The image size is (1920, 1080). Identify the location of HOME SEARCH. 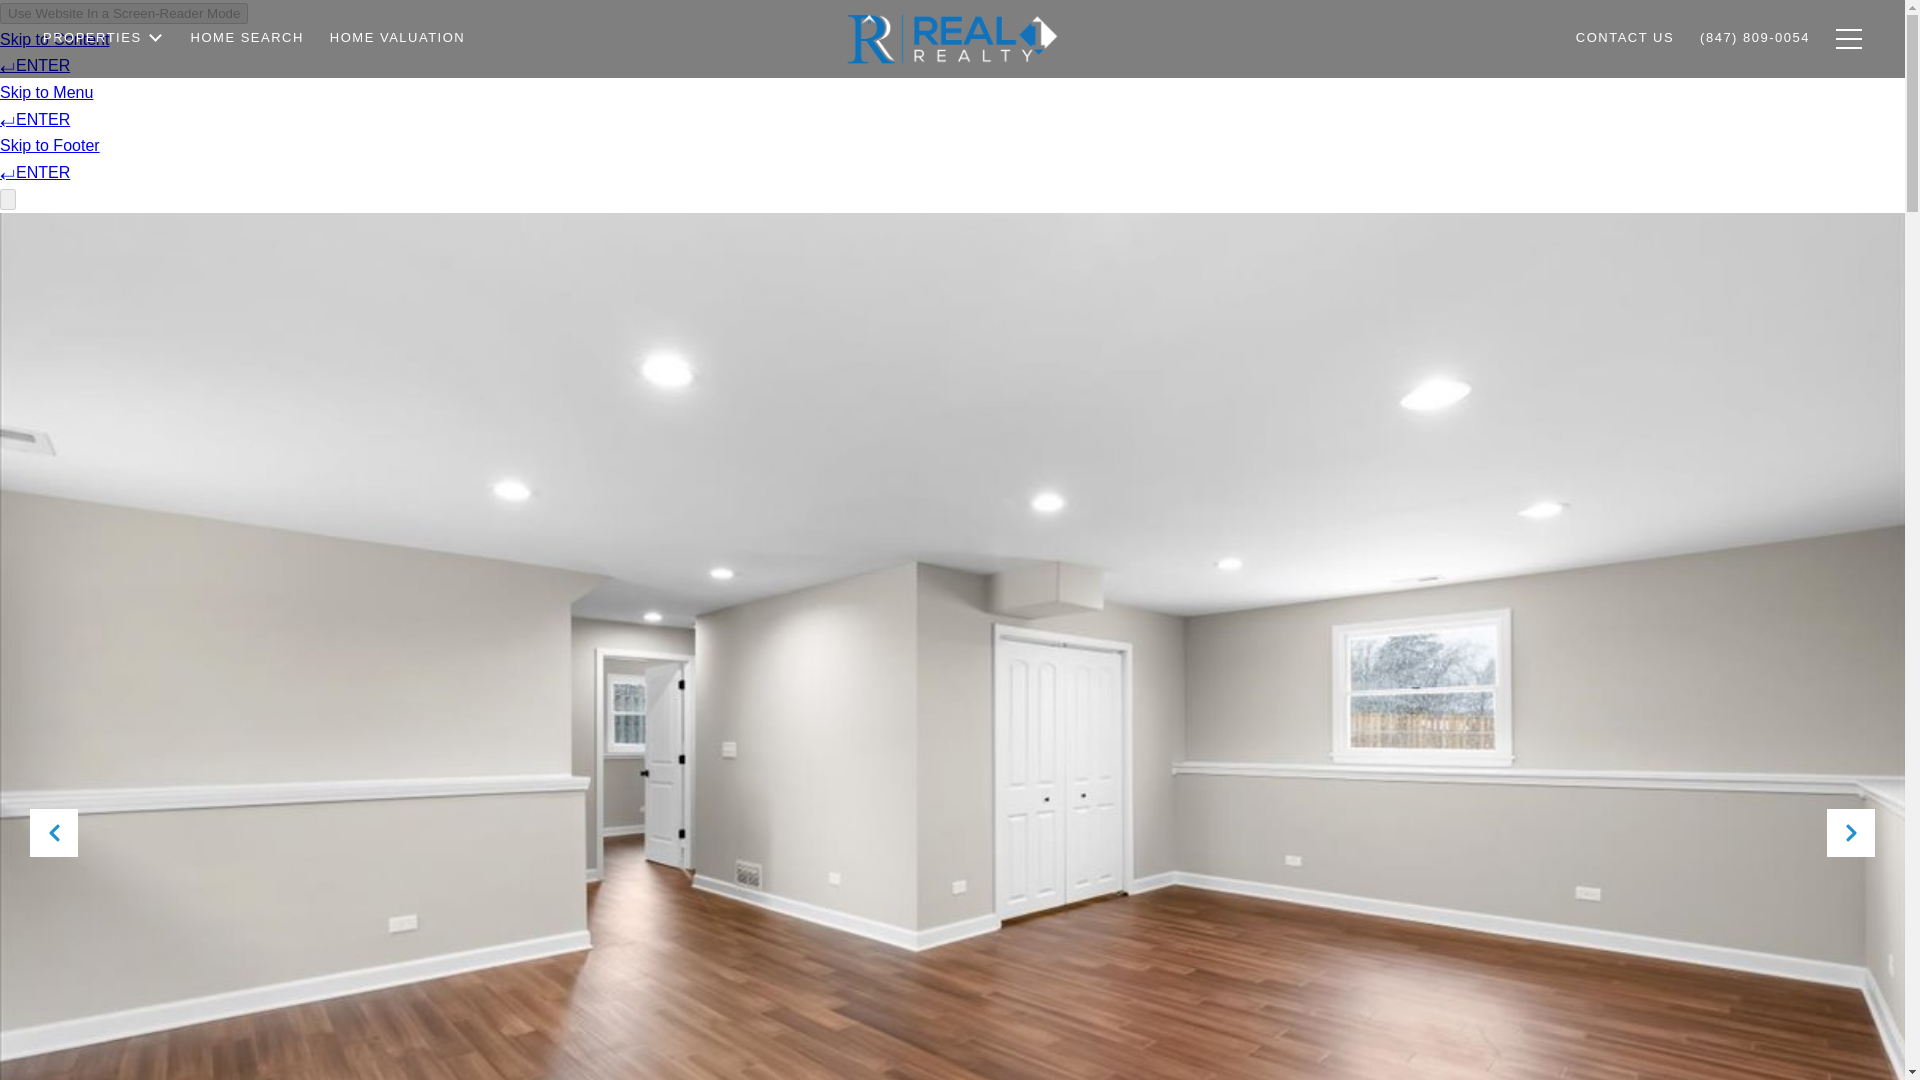
(247, 48).